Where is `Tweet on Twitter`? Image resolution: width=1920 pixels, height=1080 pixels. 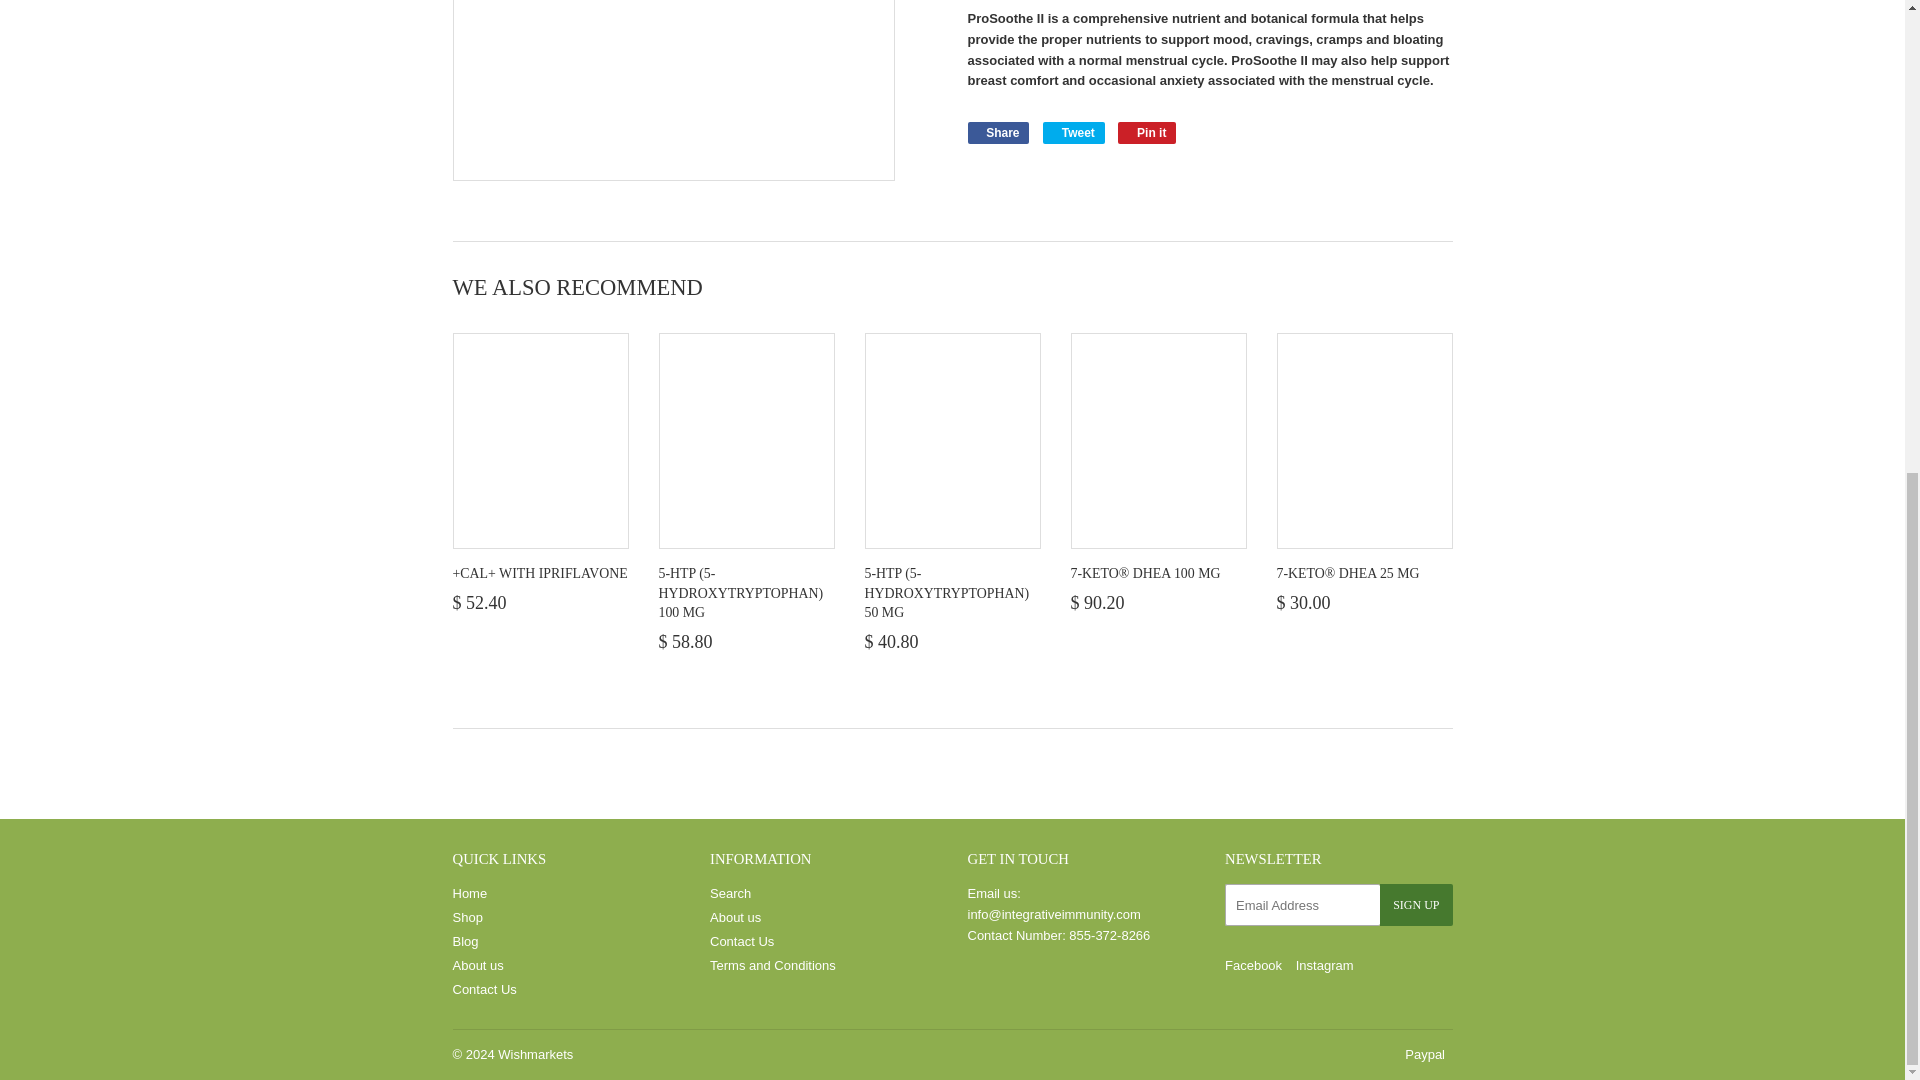 Tweet on Twitter is located at coordinates (1074, 132).